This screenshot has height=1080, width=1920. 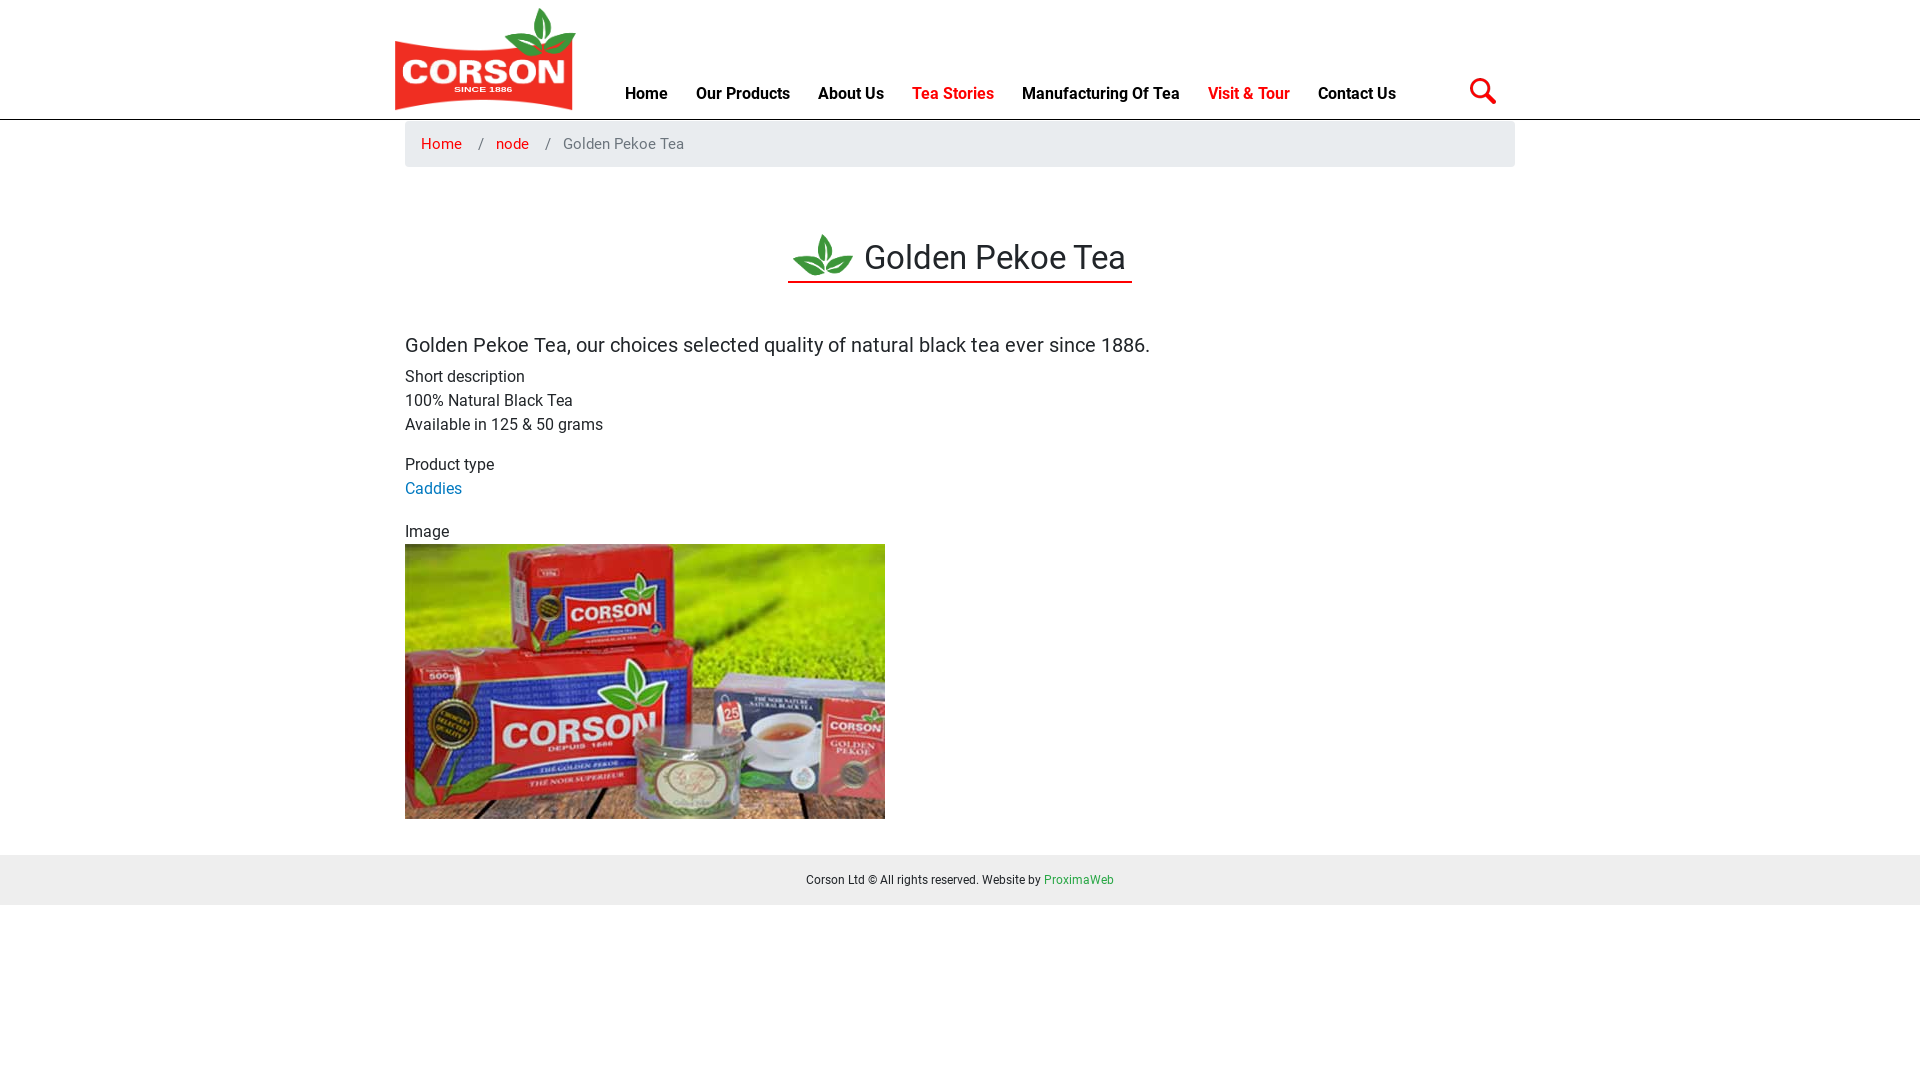 What do you see at coordinates (1357, 94) in the screenshot?
I see `Contact Us` at bounding box center [1357, 94].